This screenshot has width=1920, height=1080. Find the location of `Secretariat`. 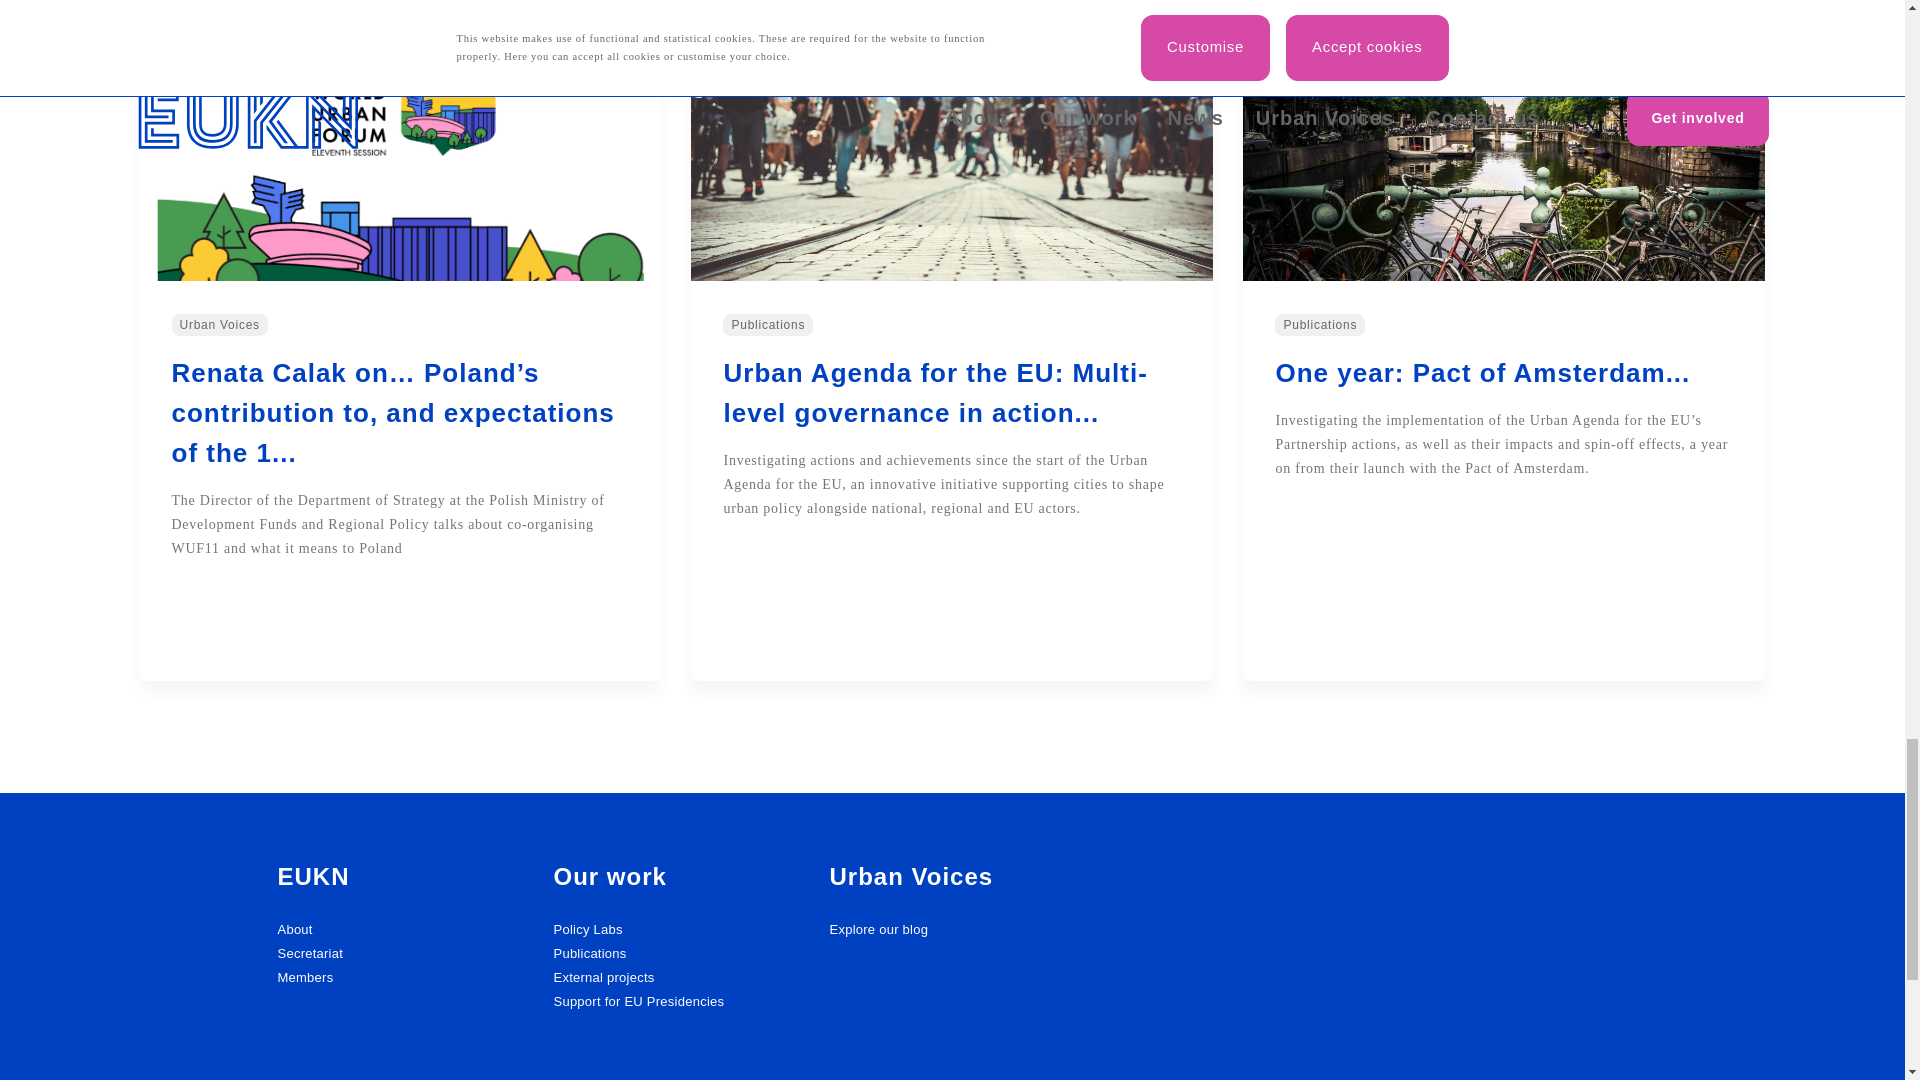

Secretariat is located at coordinates (310, 954).